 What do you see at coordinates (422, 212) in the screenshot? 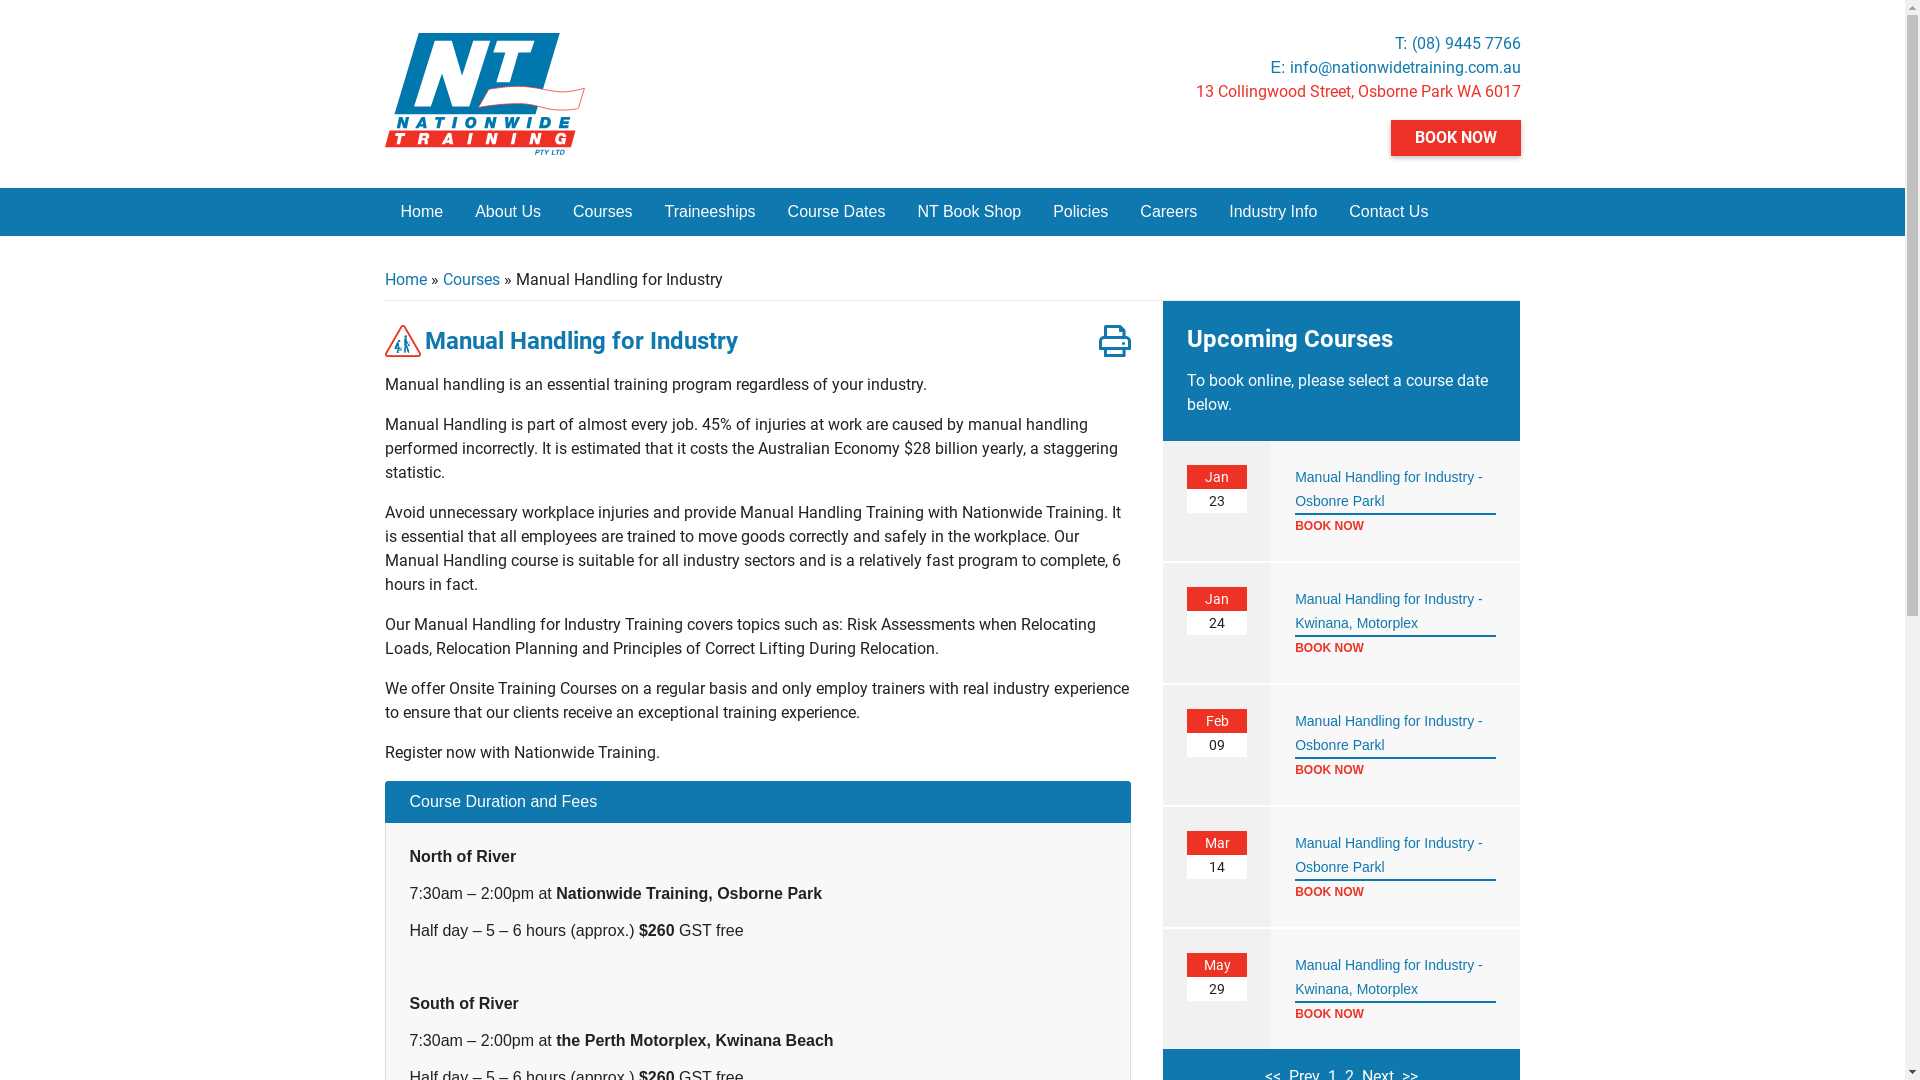
I see `Home` at bounding box center [422, 212].